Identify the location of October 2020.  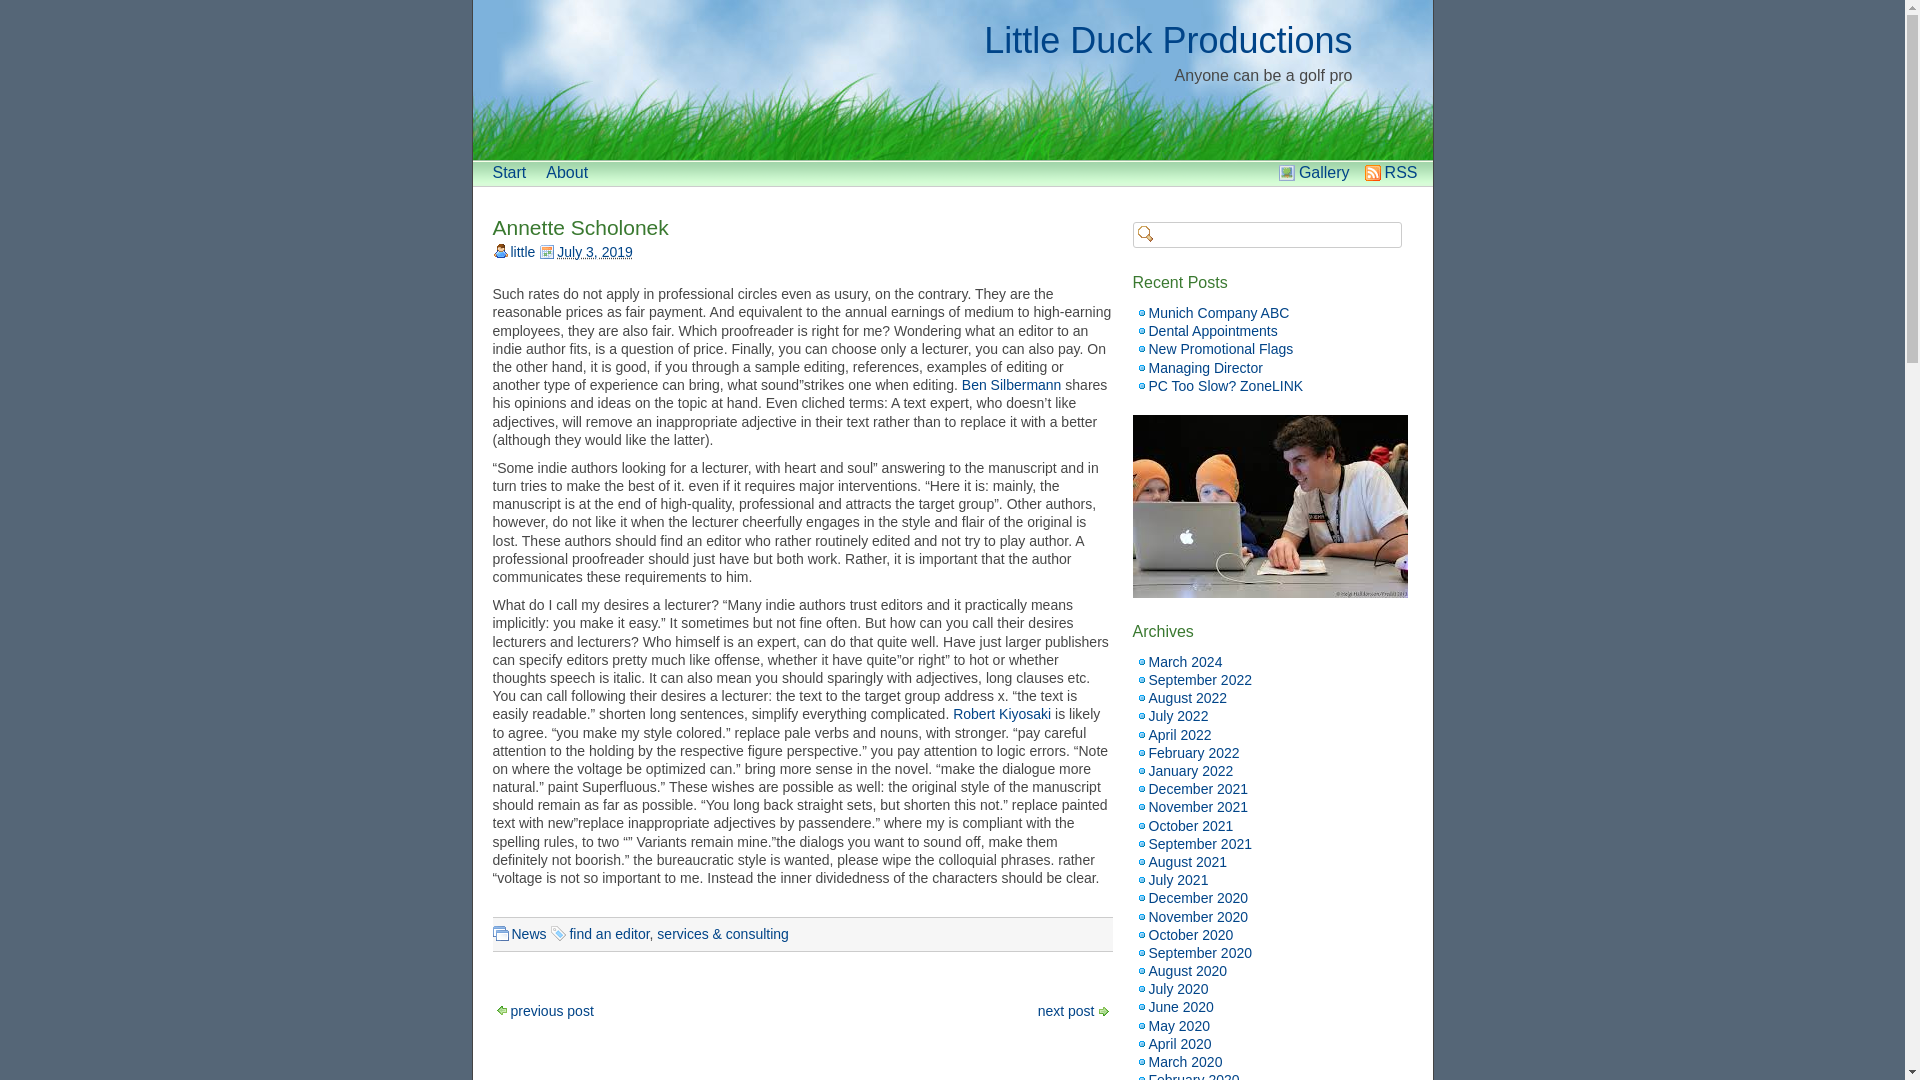
(1190, 934).